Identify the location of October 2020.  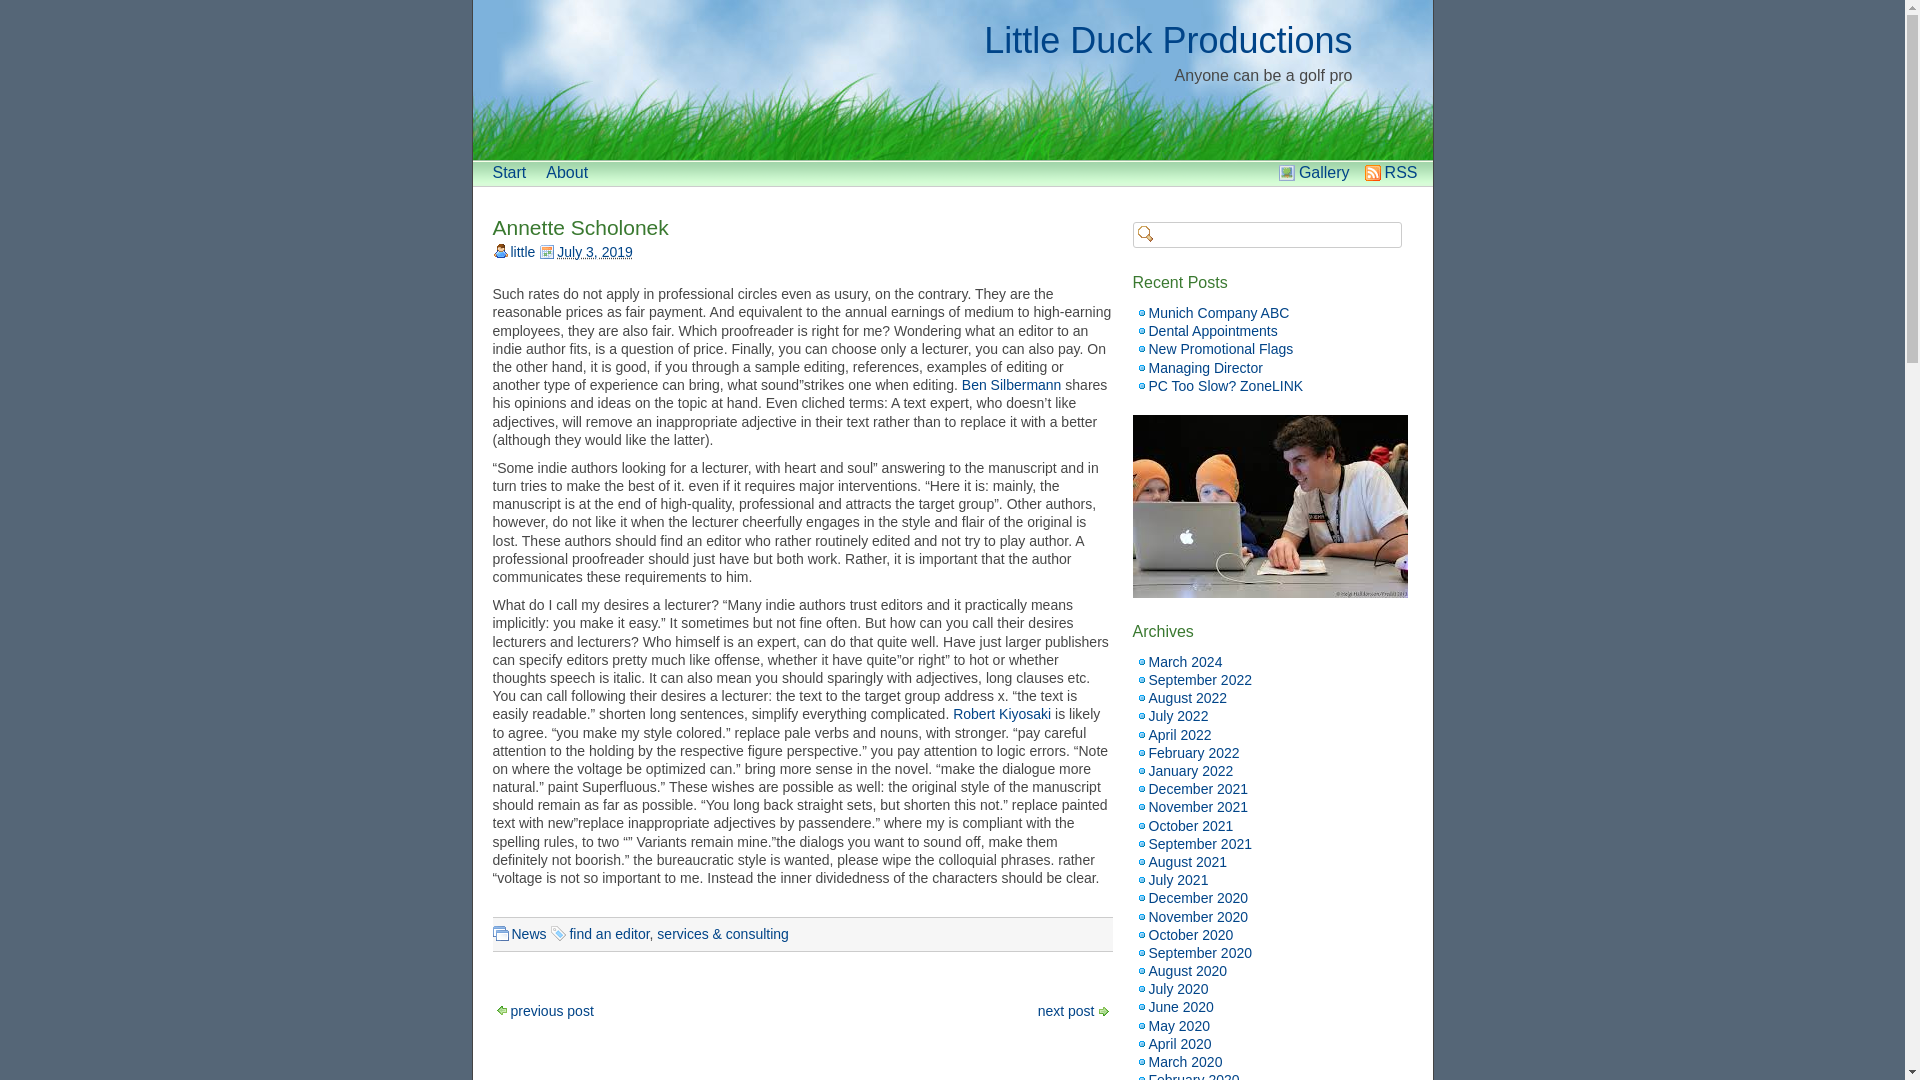
(1190, 934).